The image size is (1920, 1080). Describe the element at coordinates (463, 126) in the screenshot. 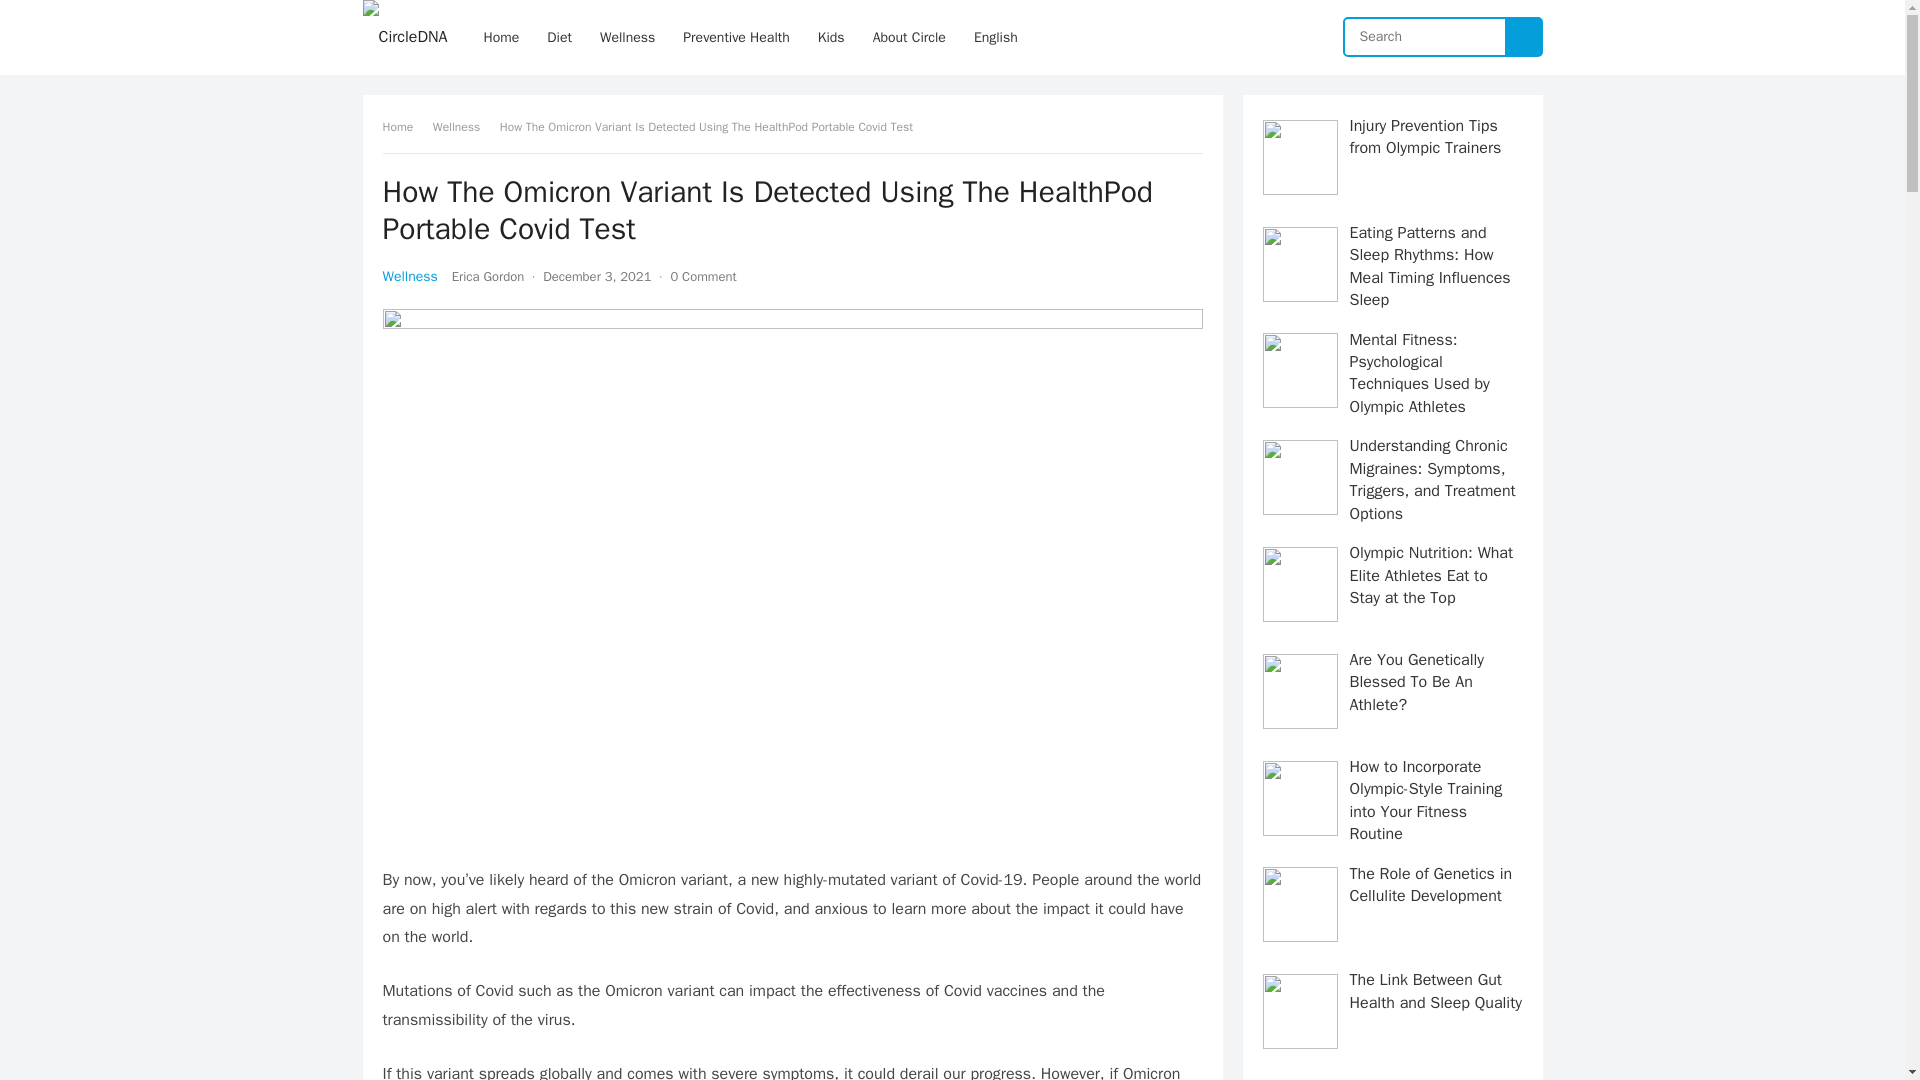

I see `Wellness` at that location.